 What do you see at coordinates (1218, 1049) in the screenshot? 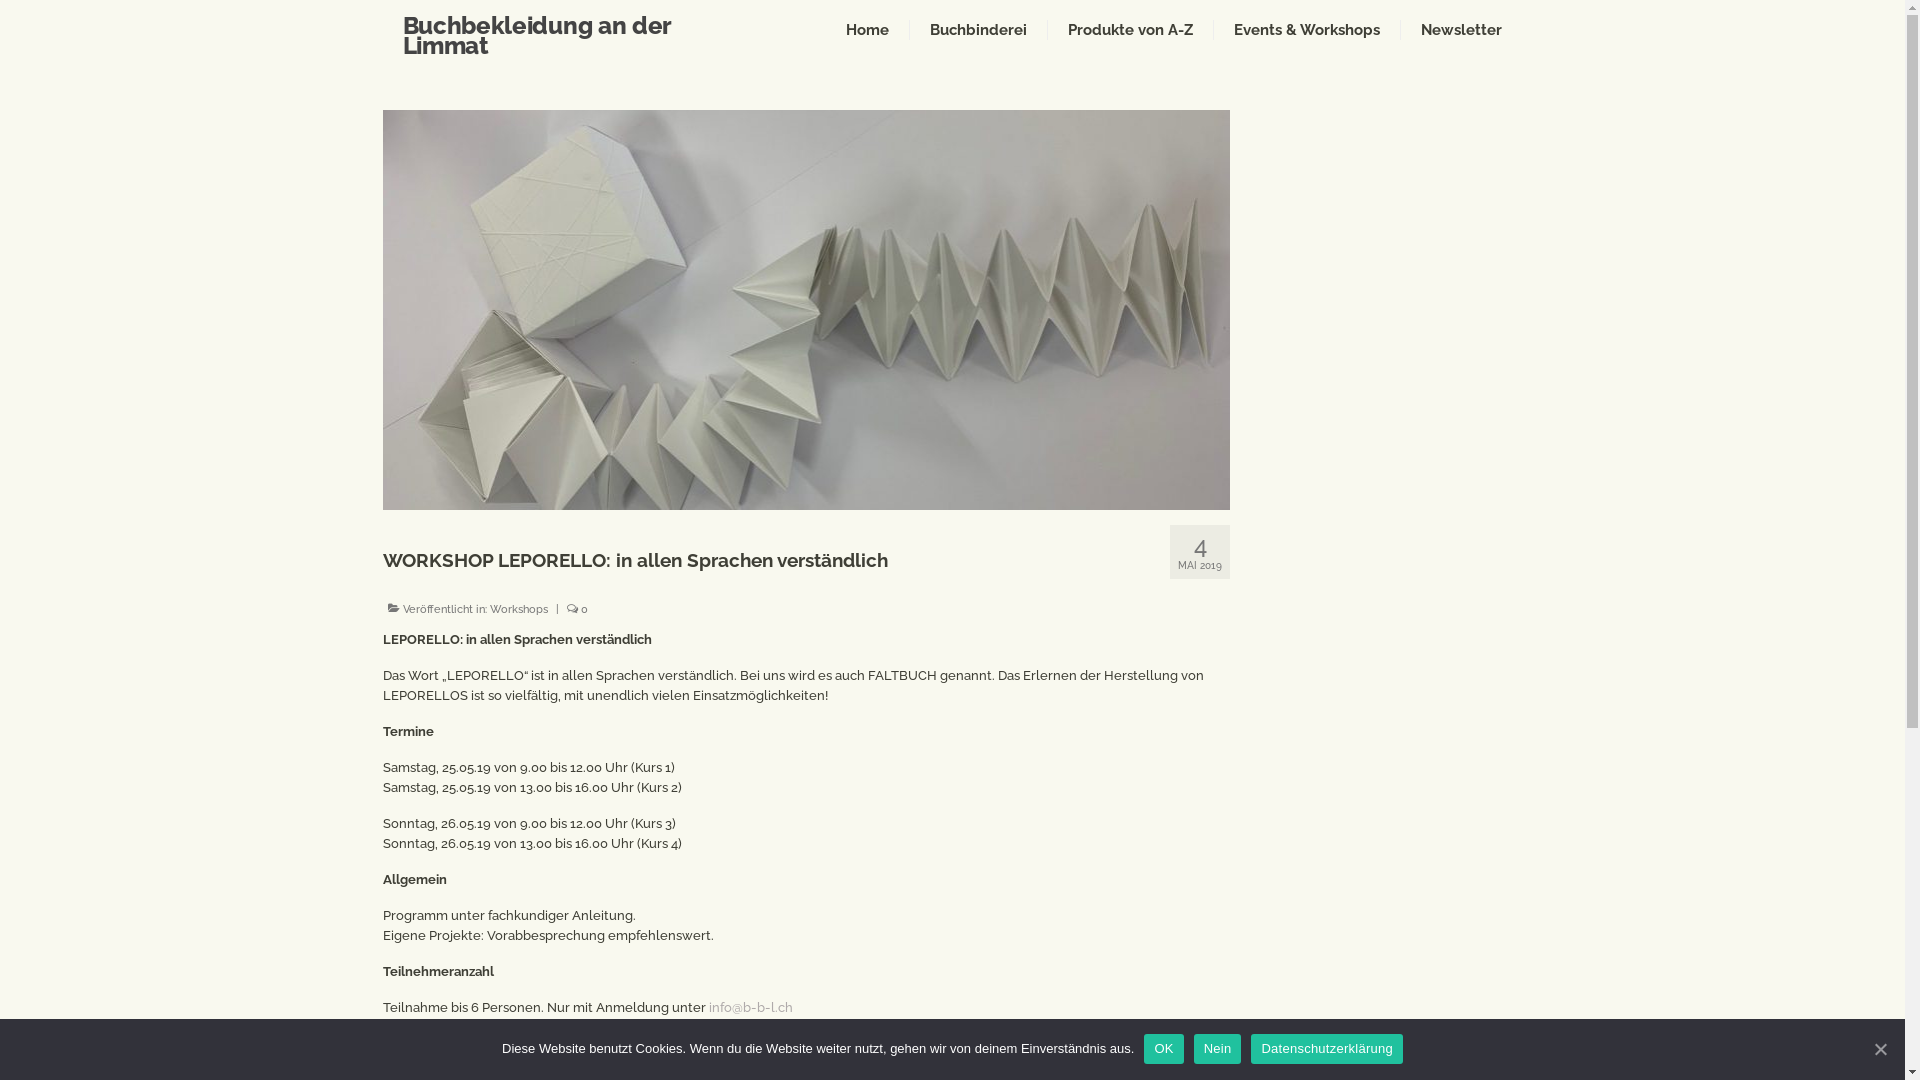
I see `Nein` at bounding box center [1218, 1049].